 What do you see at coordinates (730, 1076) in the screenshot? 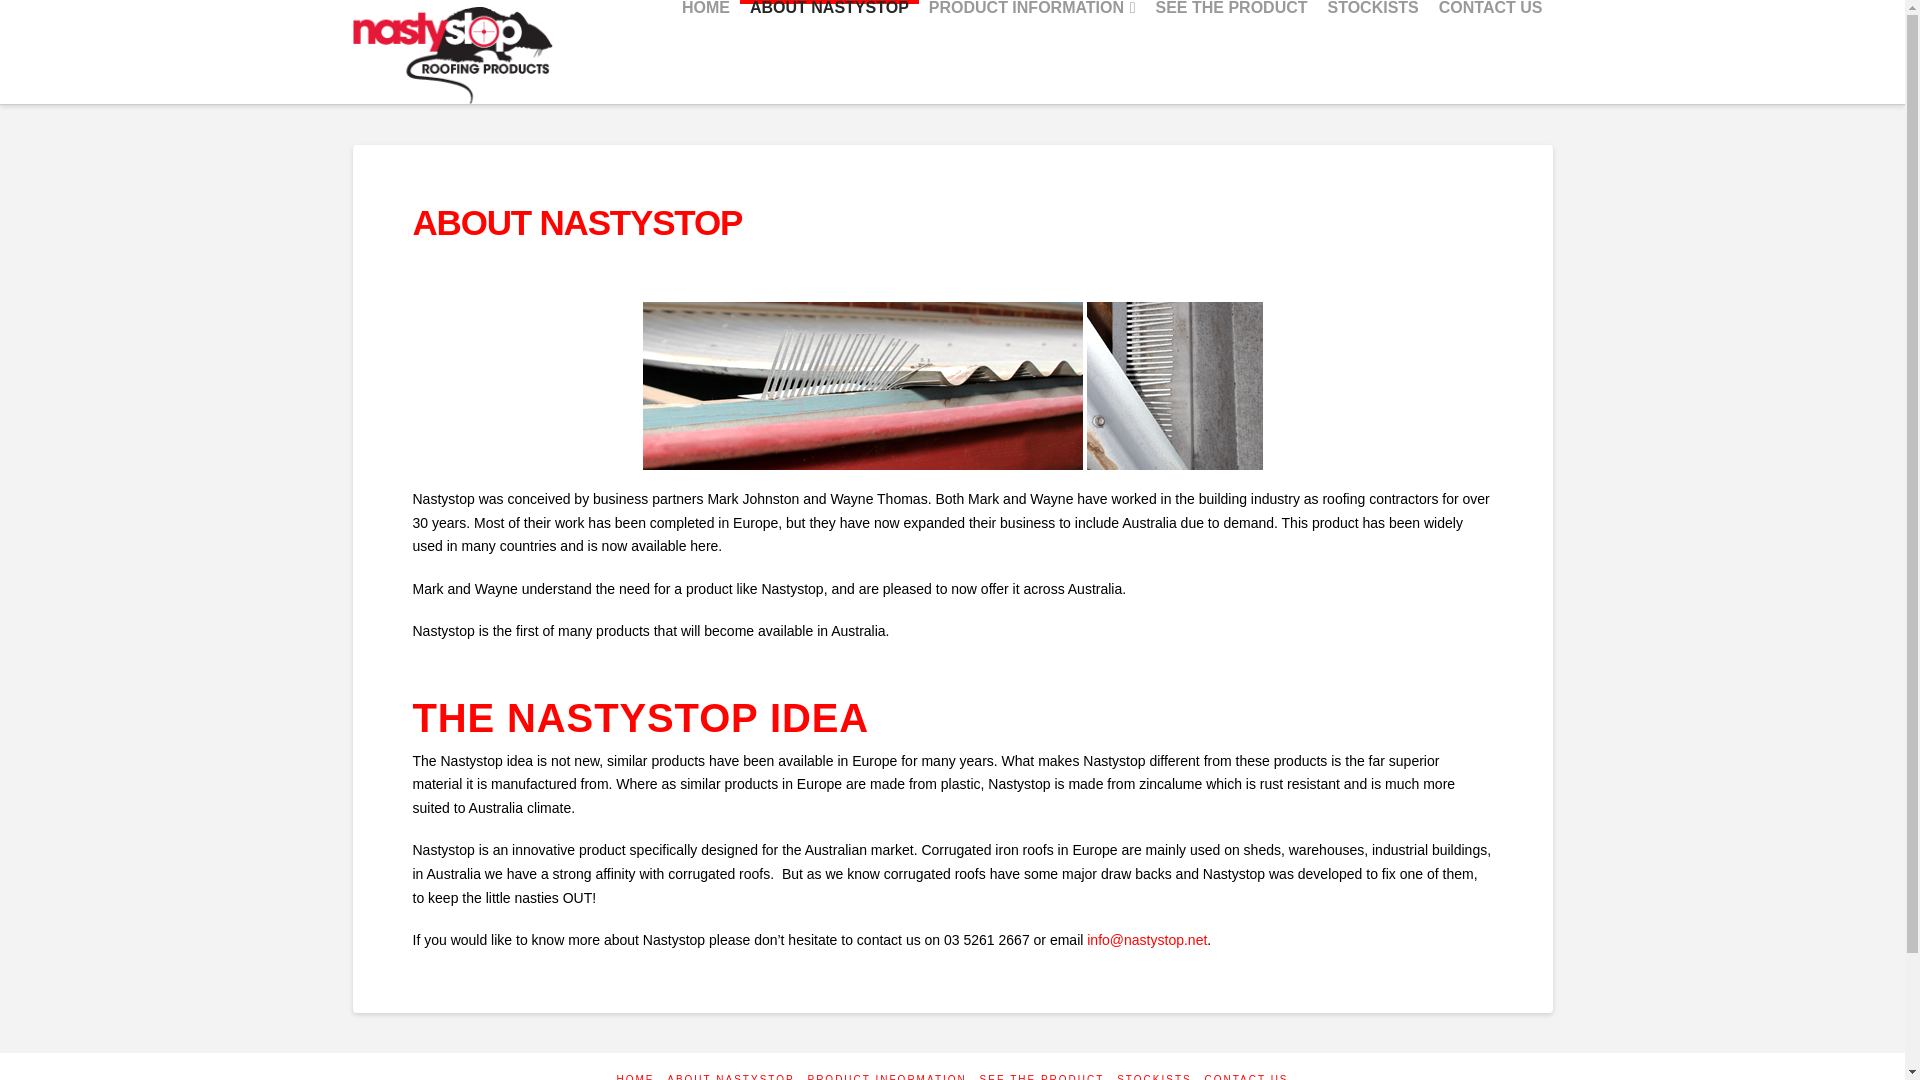
I see `ABOUT NASTYSTOP` at bounding box center [730, 1076].